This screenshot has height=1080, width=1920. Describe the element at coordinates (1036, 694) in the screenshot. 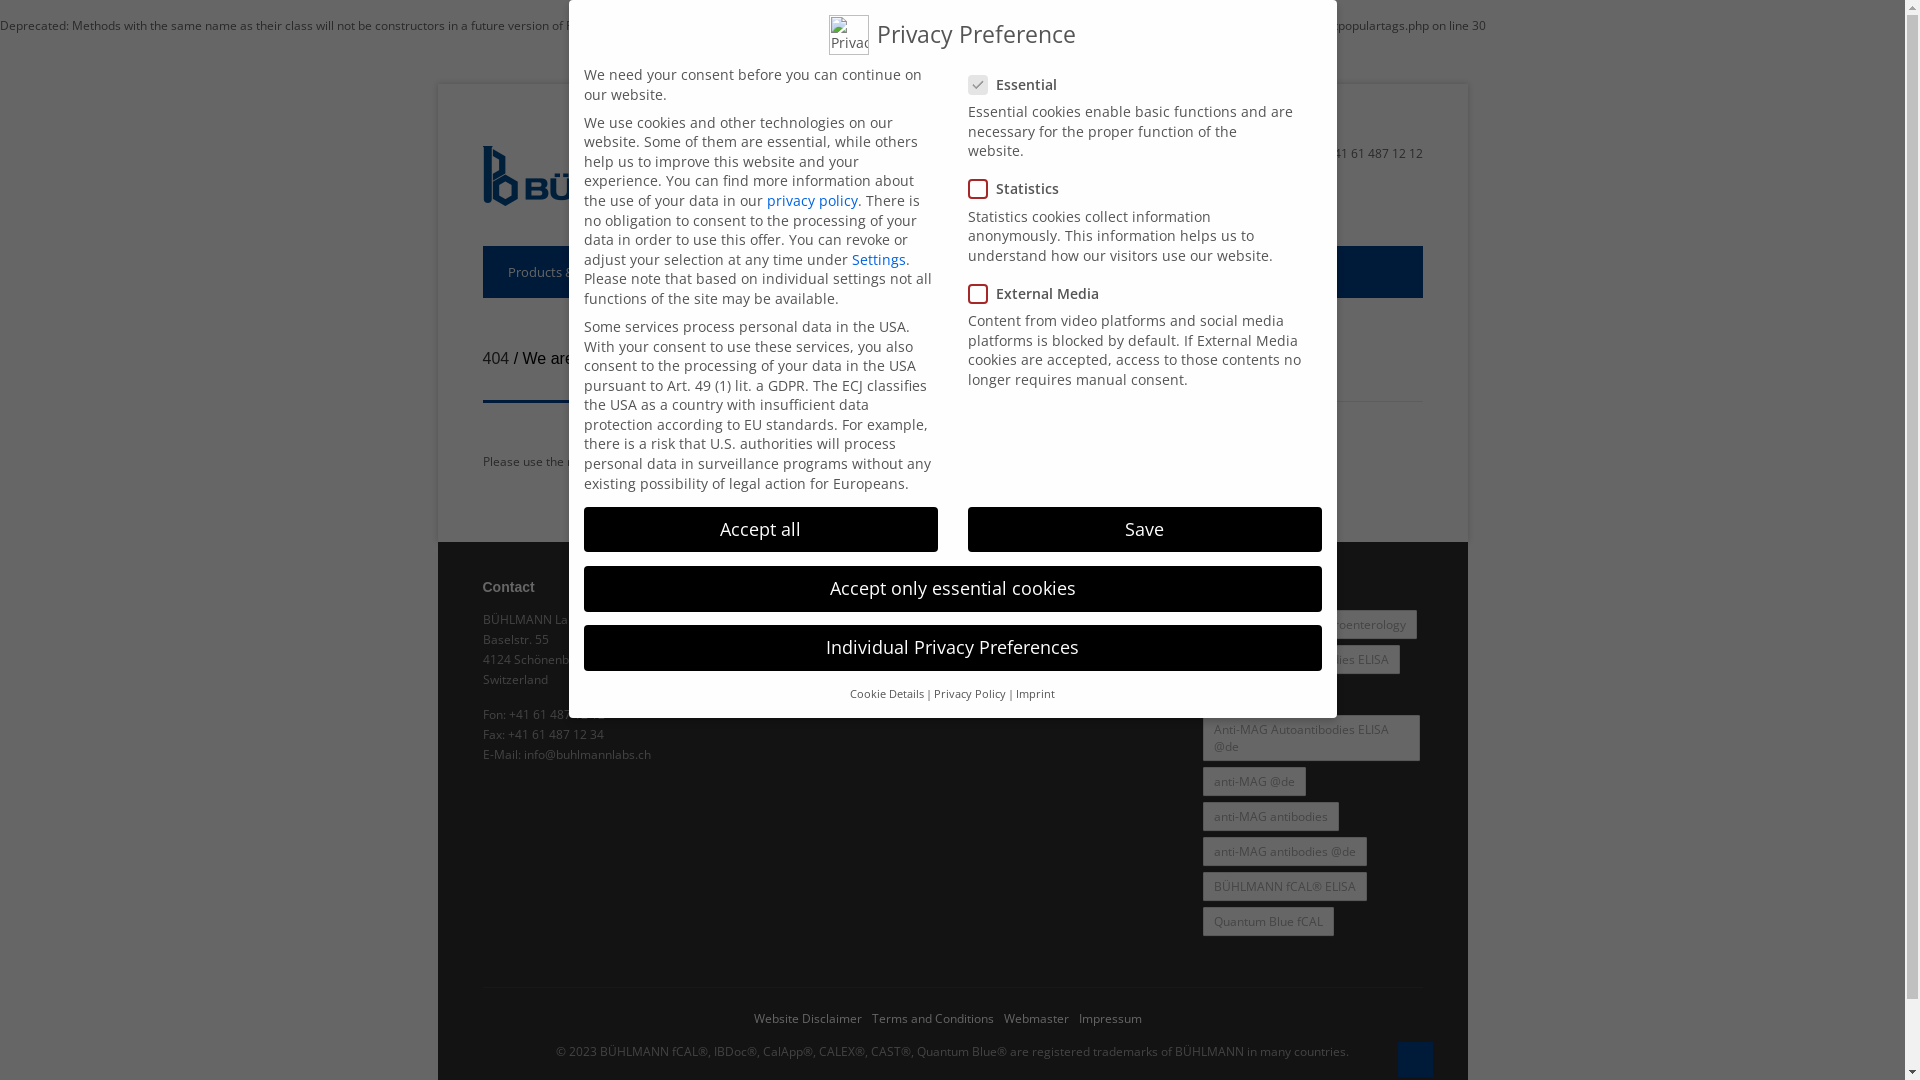

I see `Imprint` at that location.